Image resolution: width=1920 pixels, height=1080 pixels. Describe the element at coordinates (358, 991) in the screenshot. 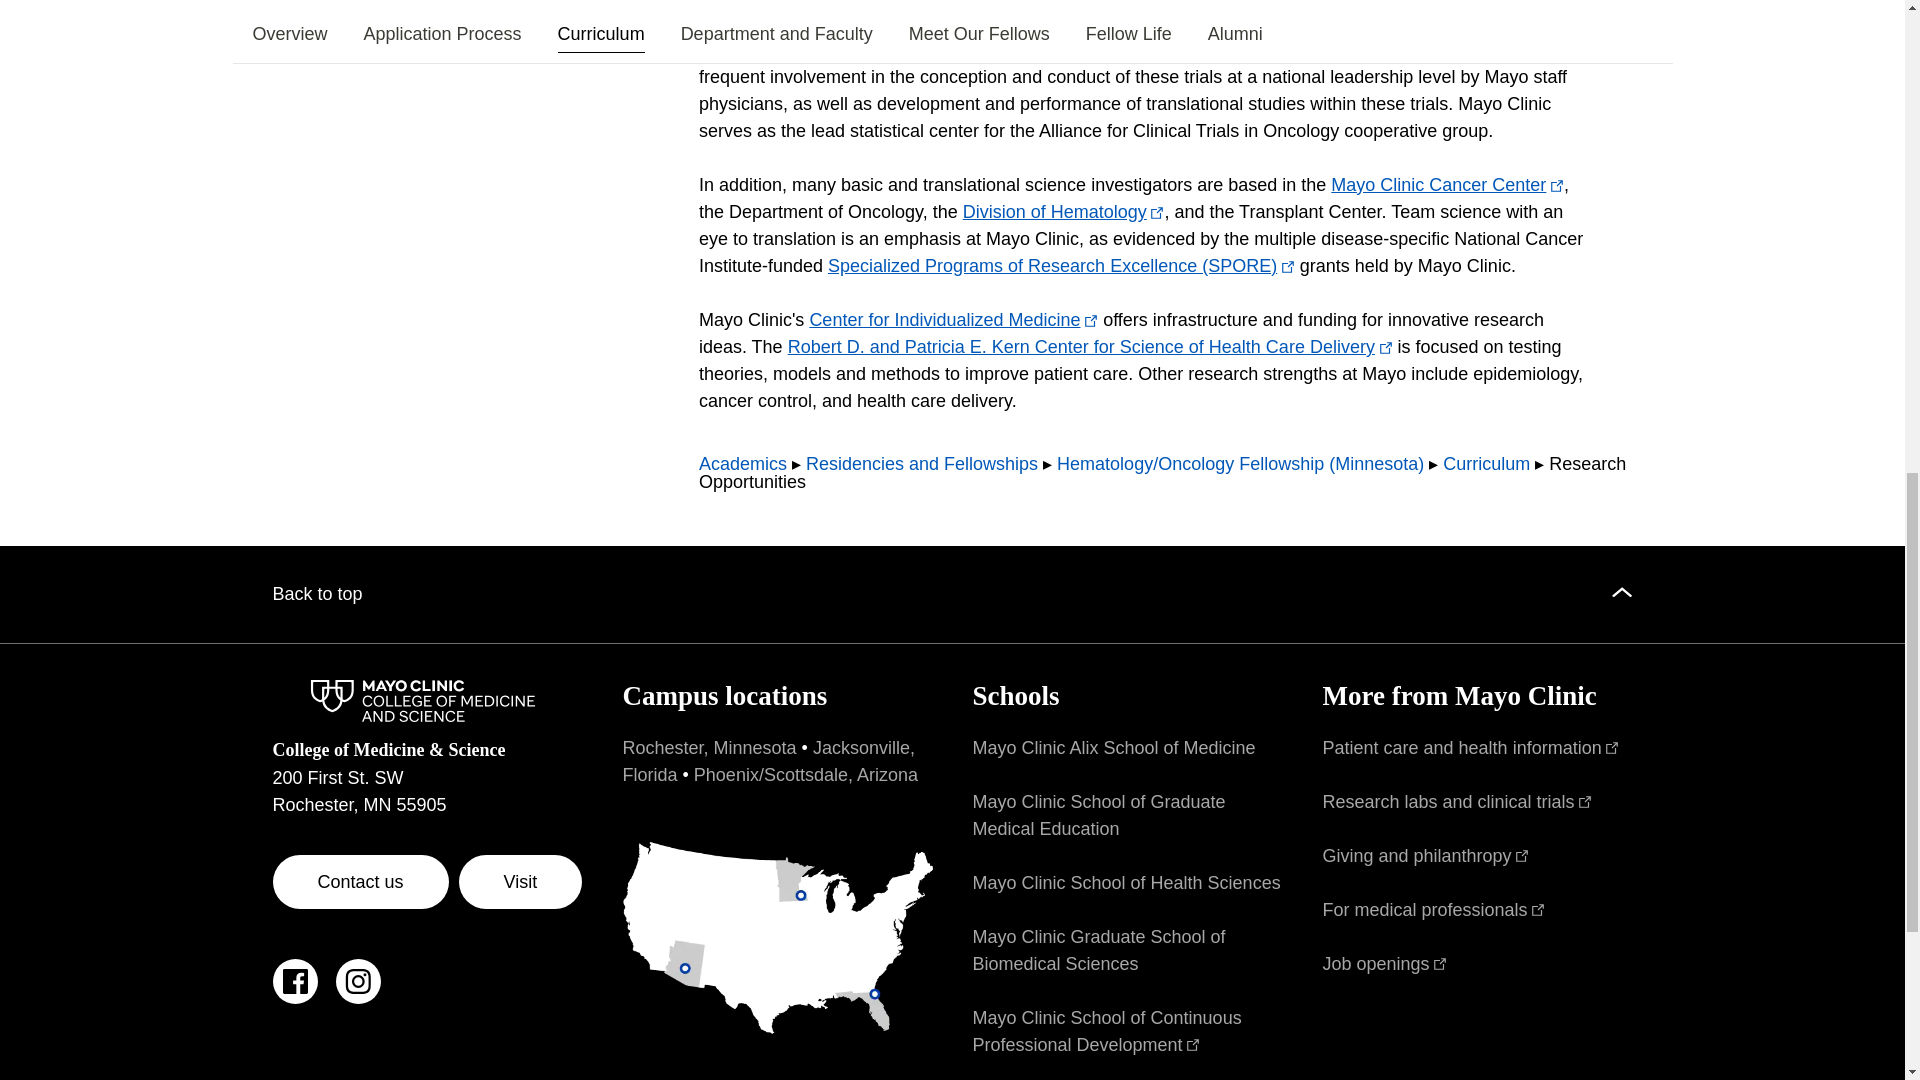

I see `College of Medicine and Science Instagram` at that location.